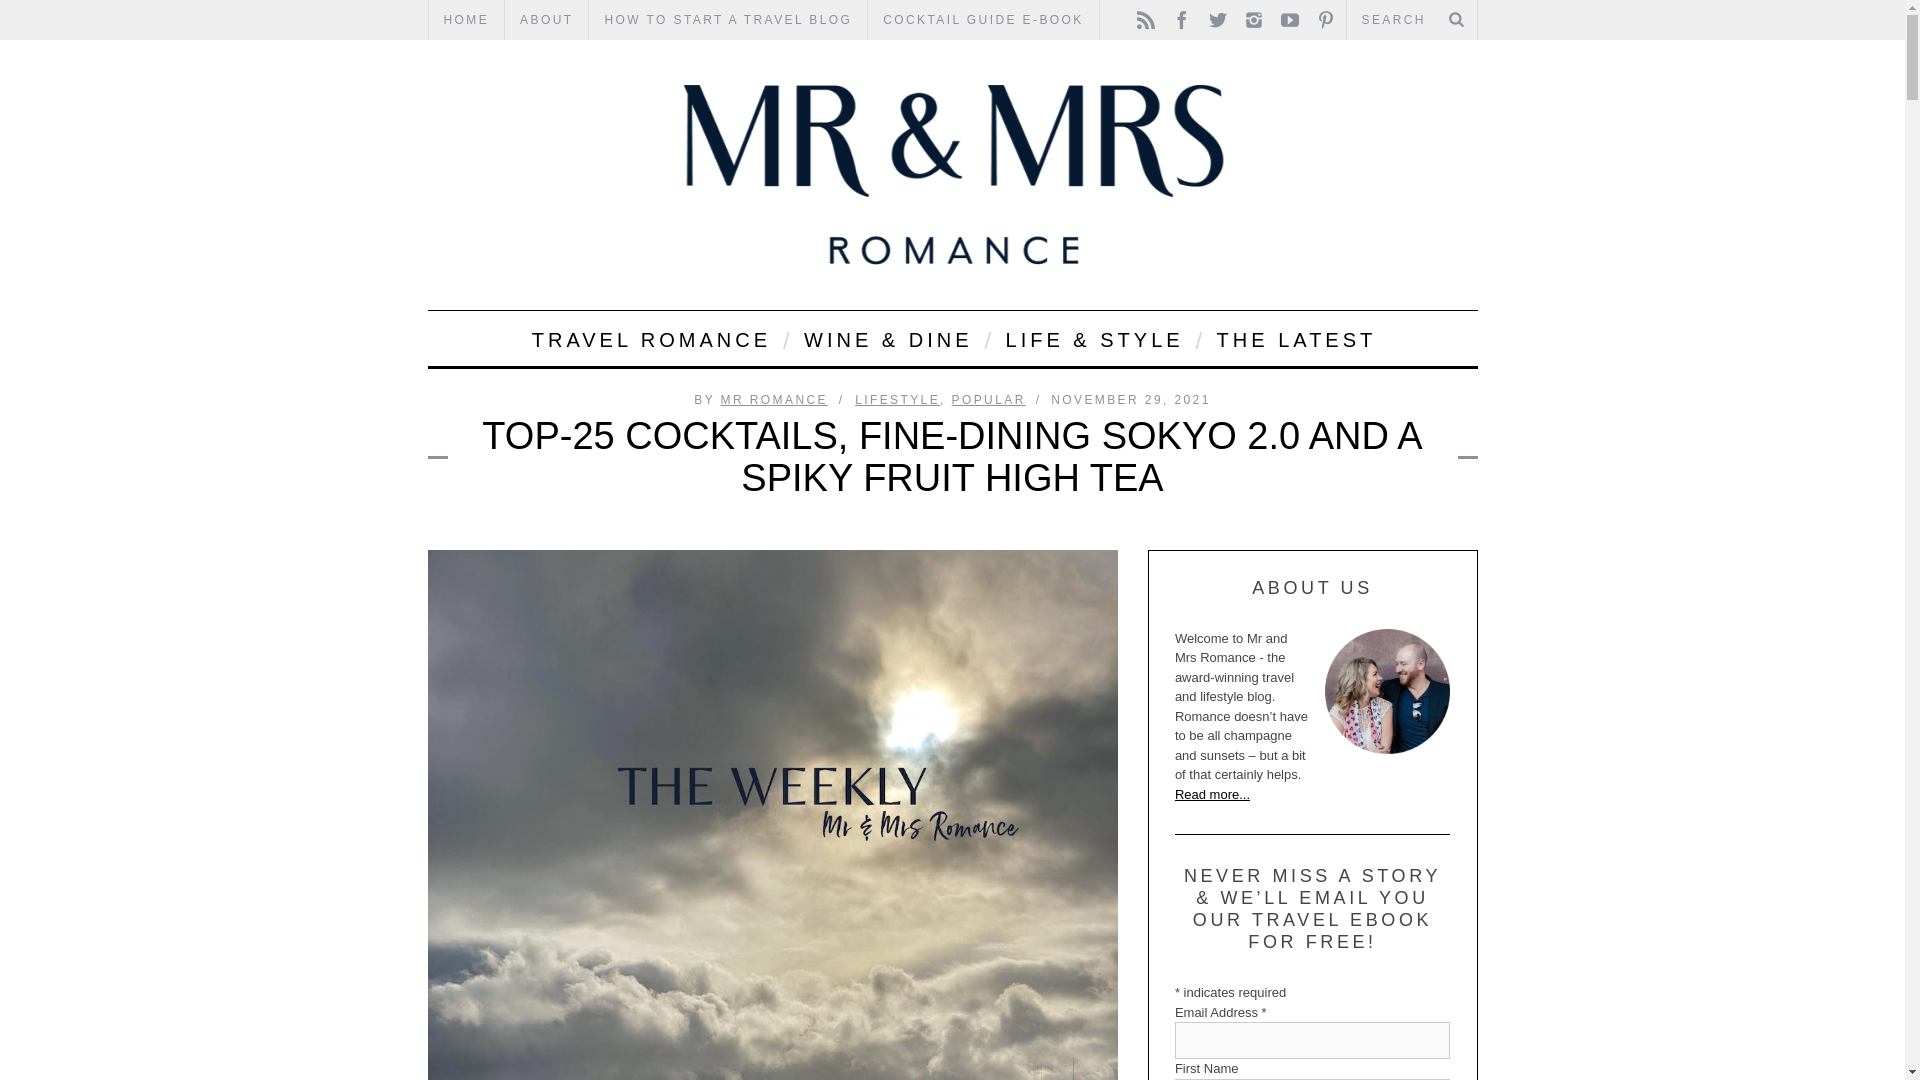 This screenshot has width=1920, height=1080. Describe the element at coordinates (953, 174) in the screenshot. I see `Mr and Mrs Romance - Couples travel and lifestyle blog` at that location.